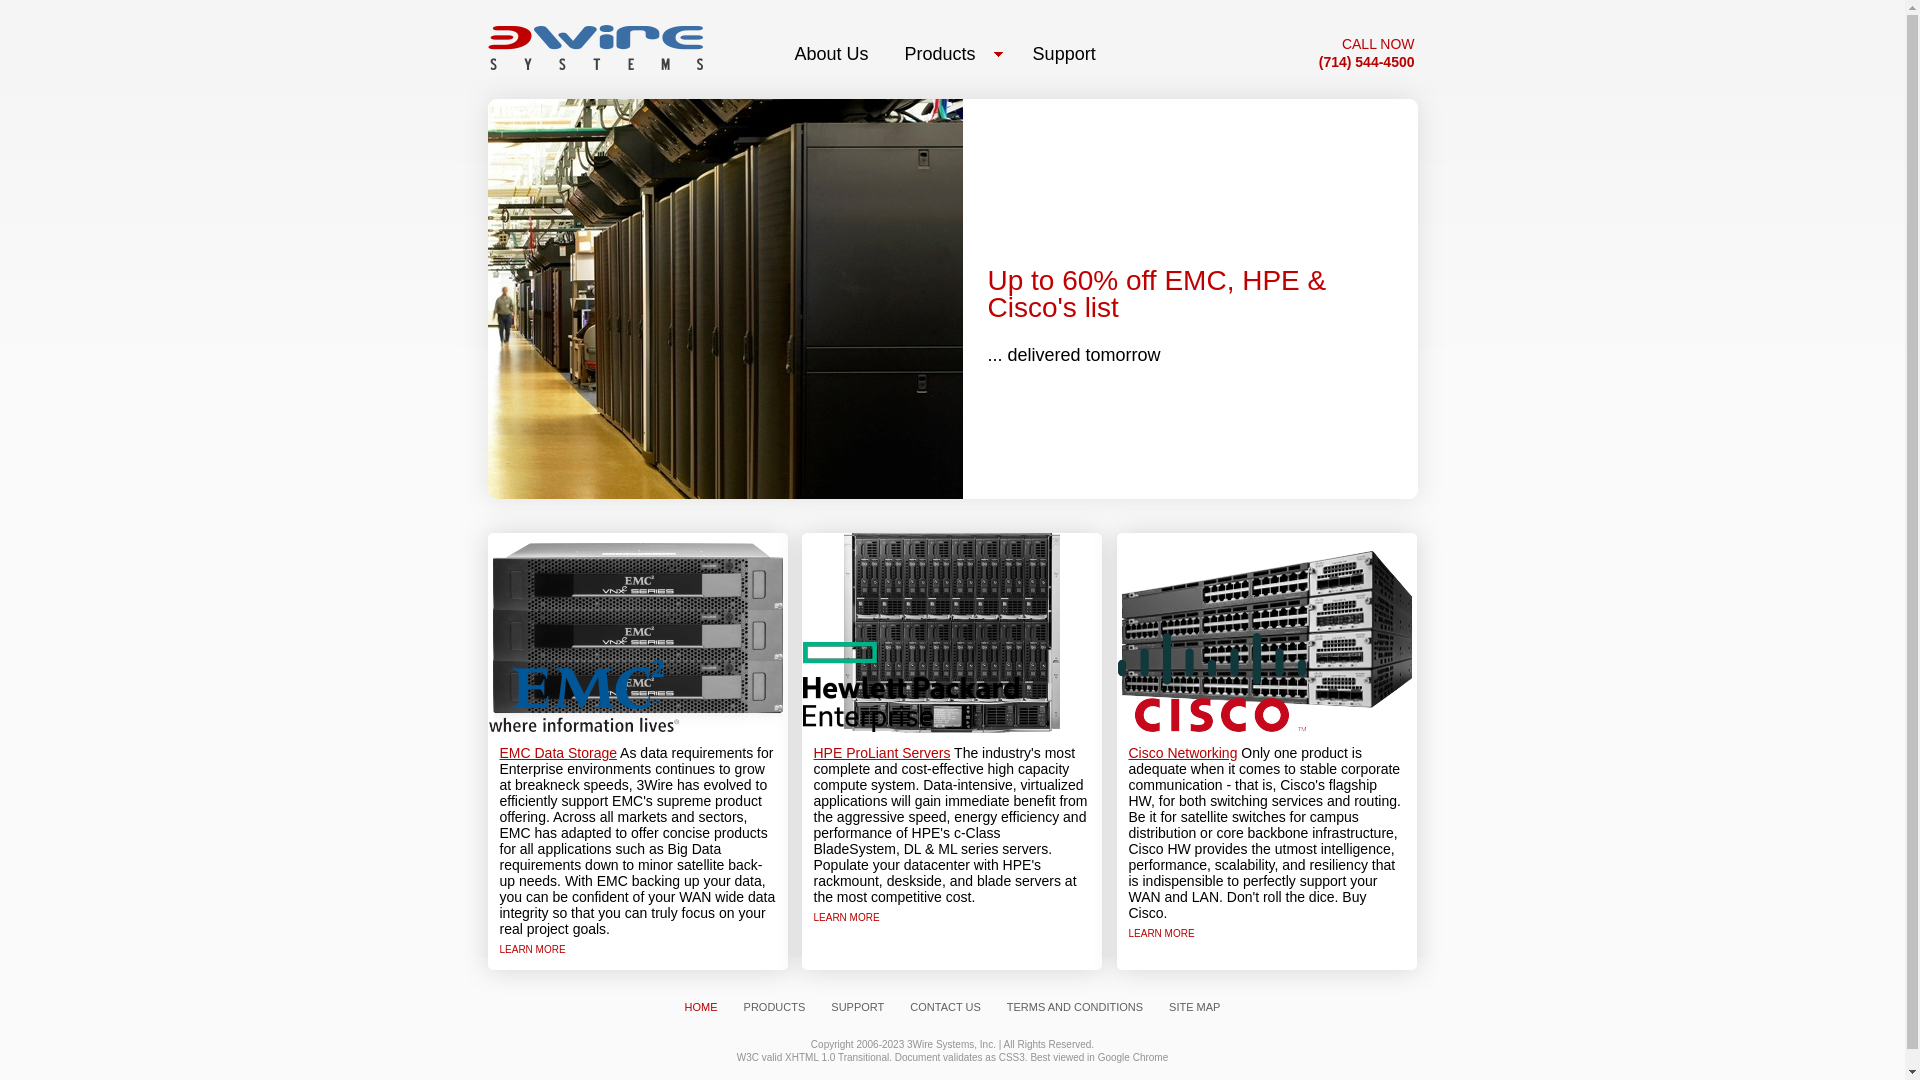 This screenshot has width=1920, height=1080. What do you see at coordinates (847, 918) in the screenshot?
I see `LEARN MORE` at bounding box center [847, 918].